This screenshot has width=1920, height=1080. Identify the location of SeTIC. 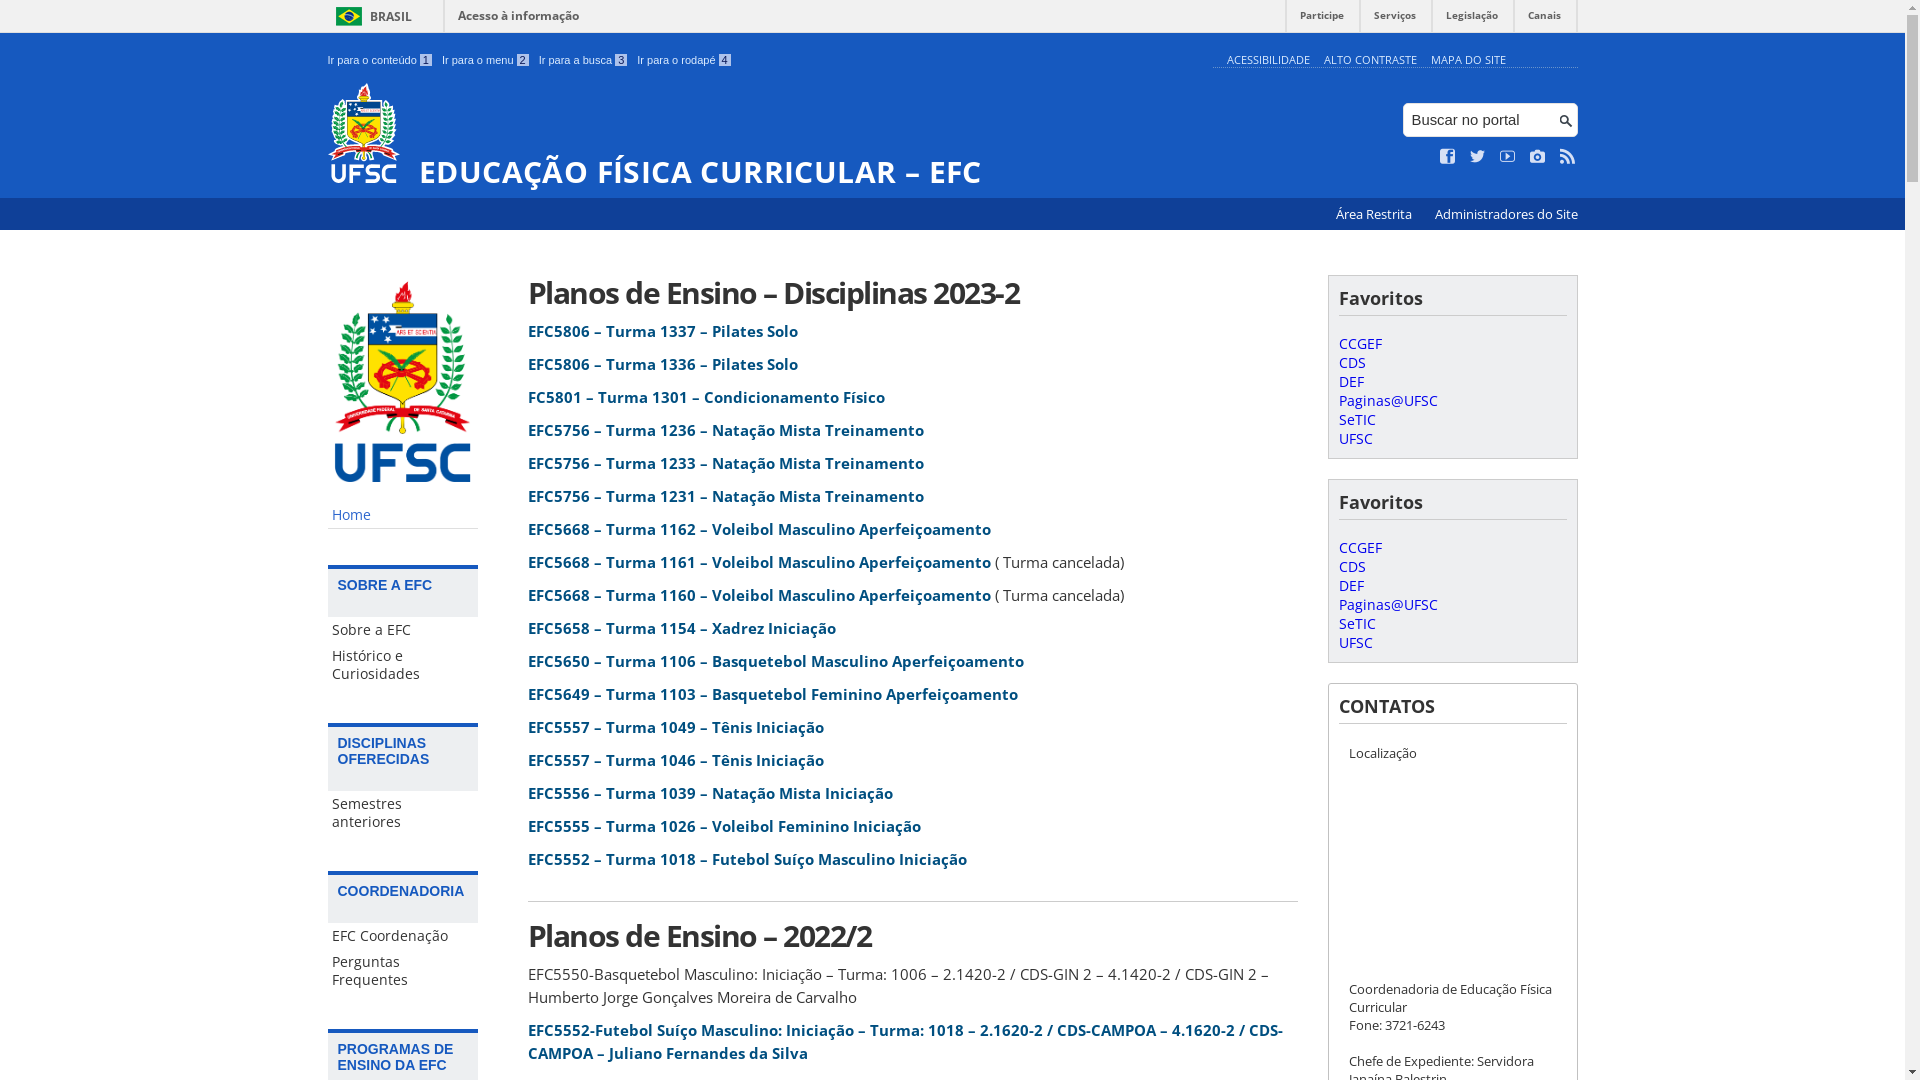
(1356, 624).